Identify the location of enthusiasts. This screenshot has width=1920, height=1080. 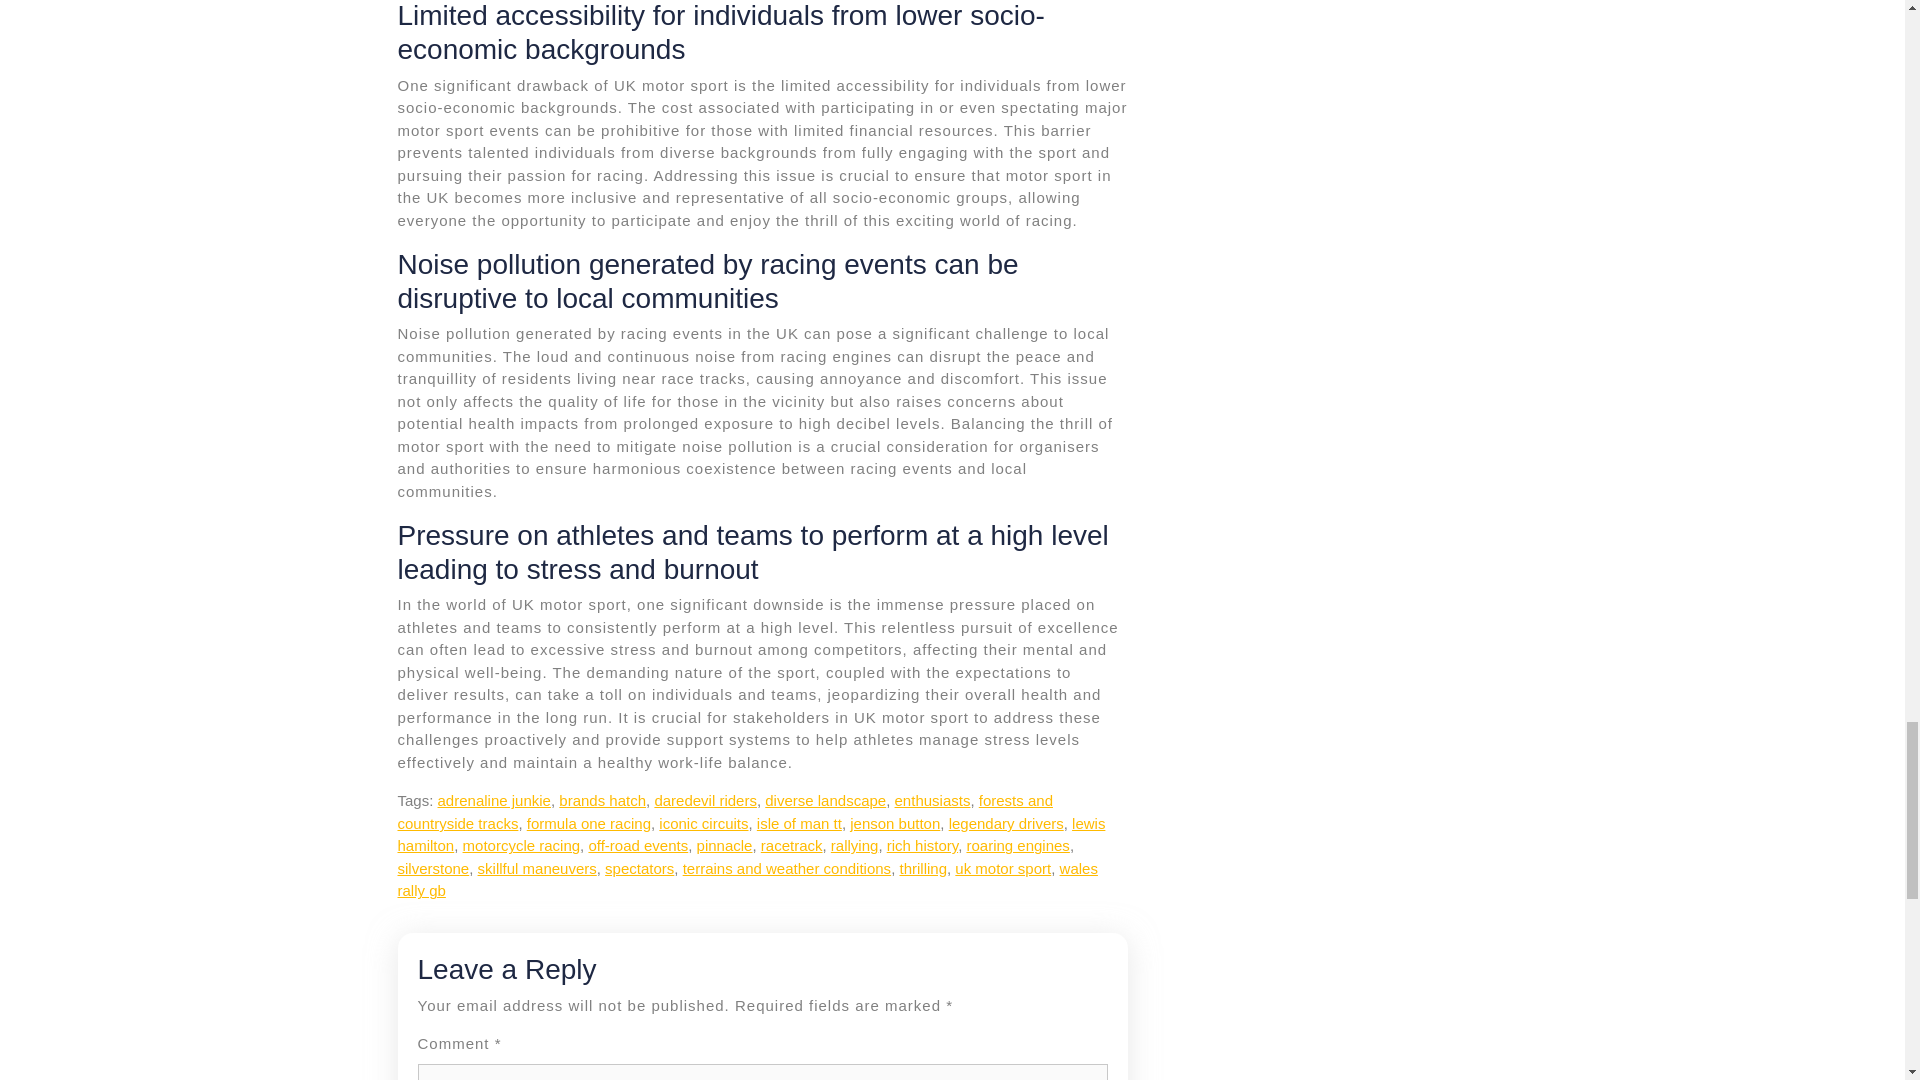
(932, 800).